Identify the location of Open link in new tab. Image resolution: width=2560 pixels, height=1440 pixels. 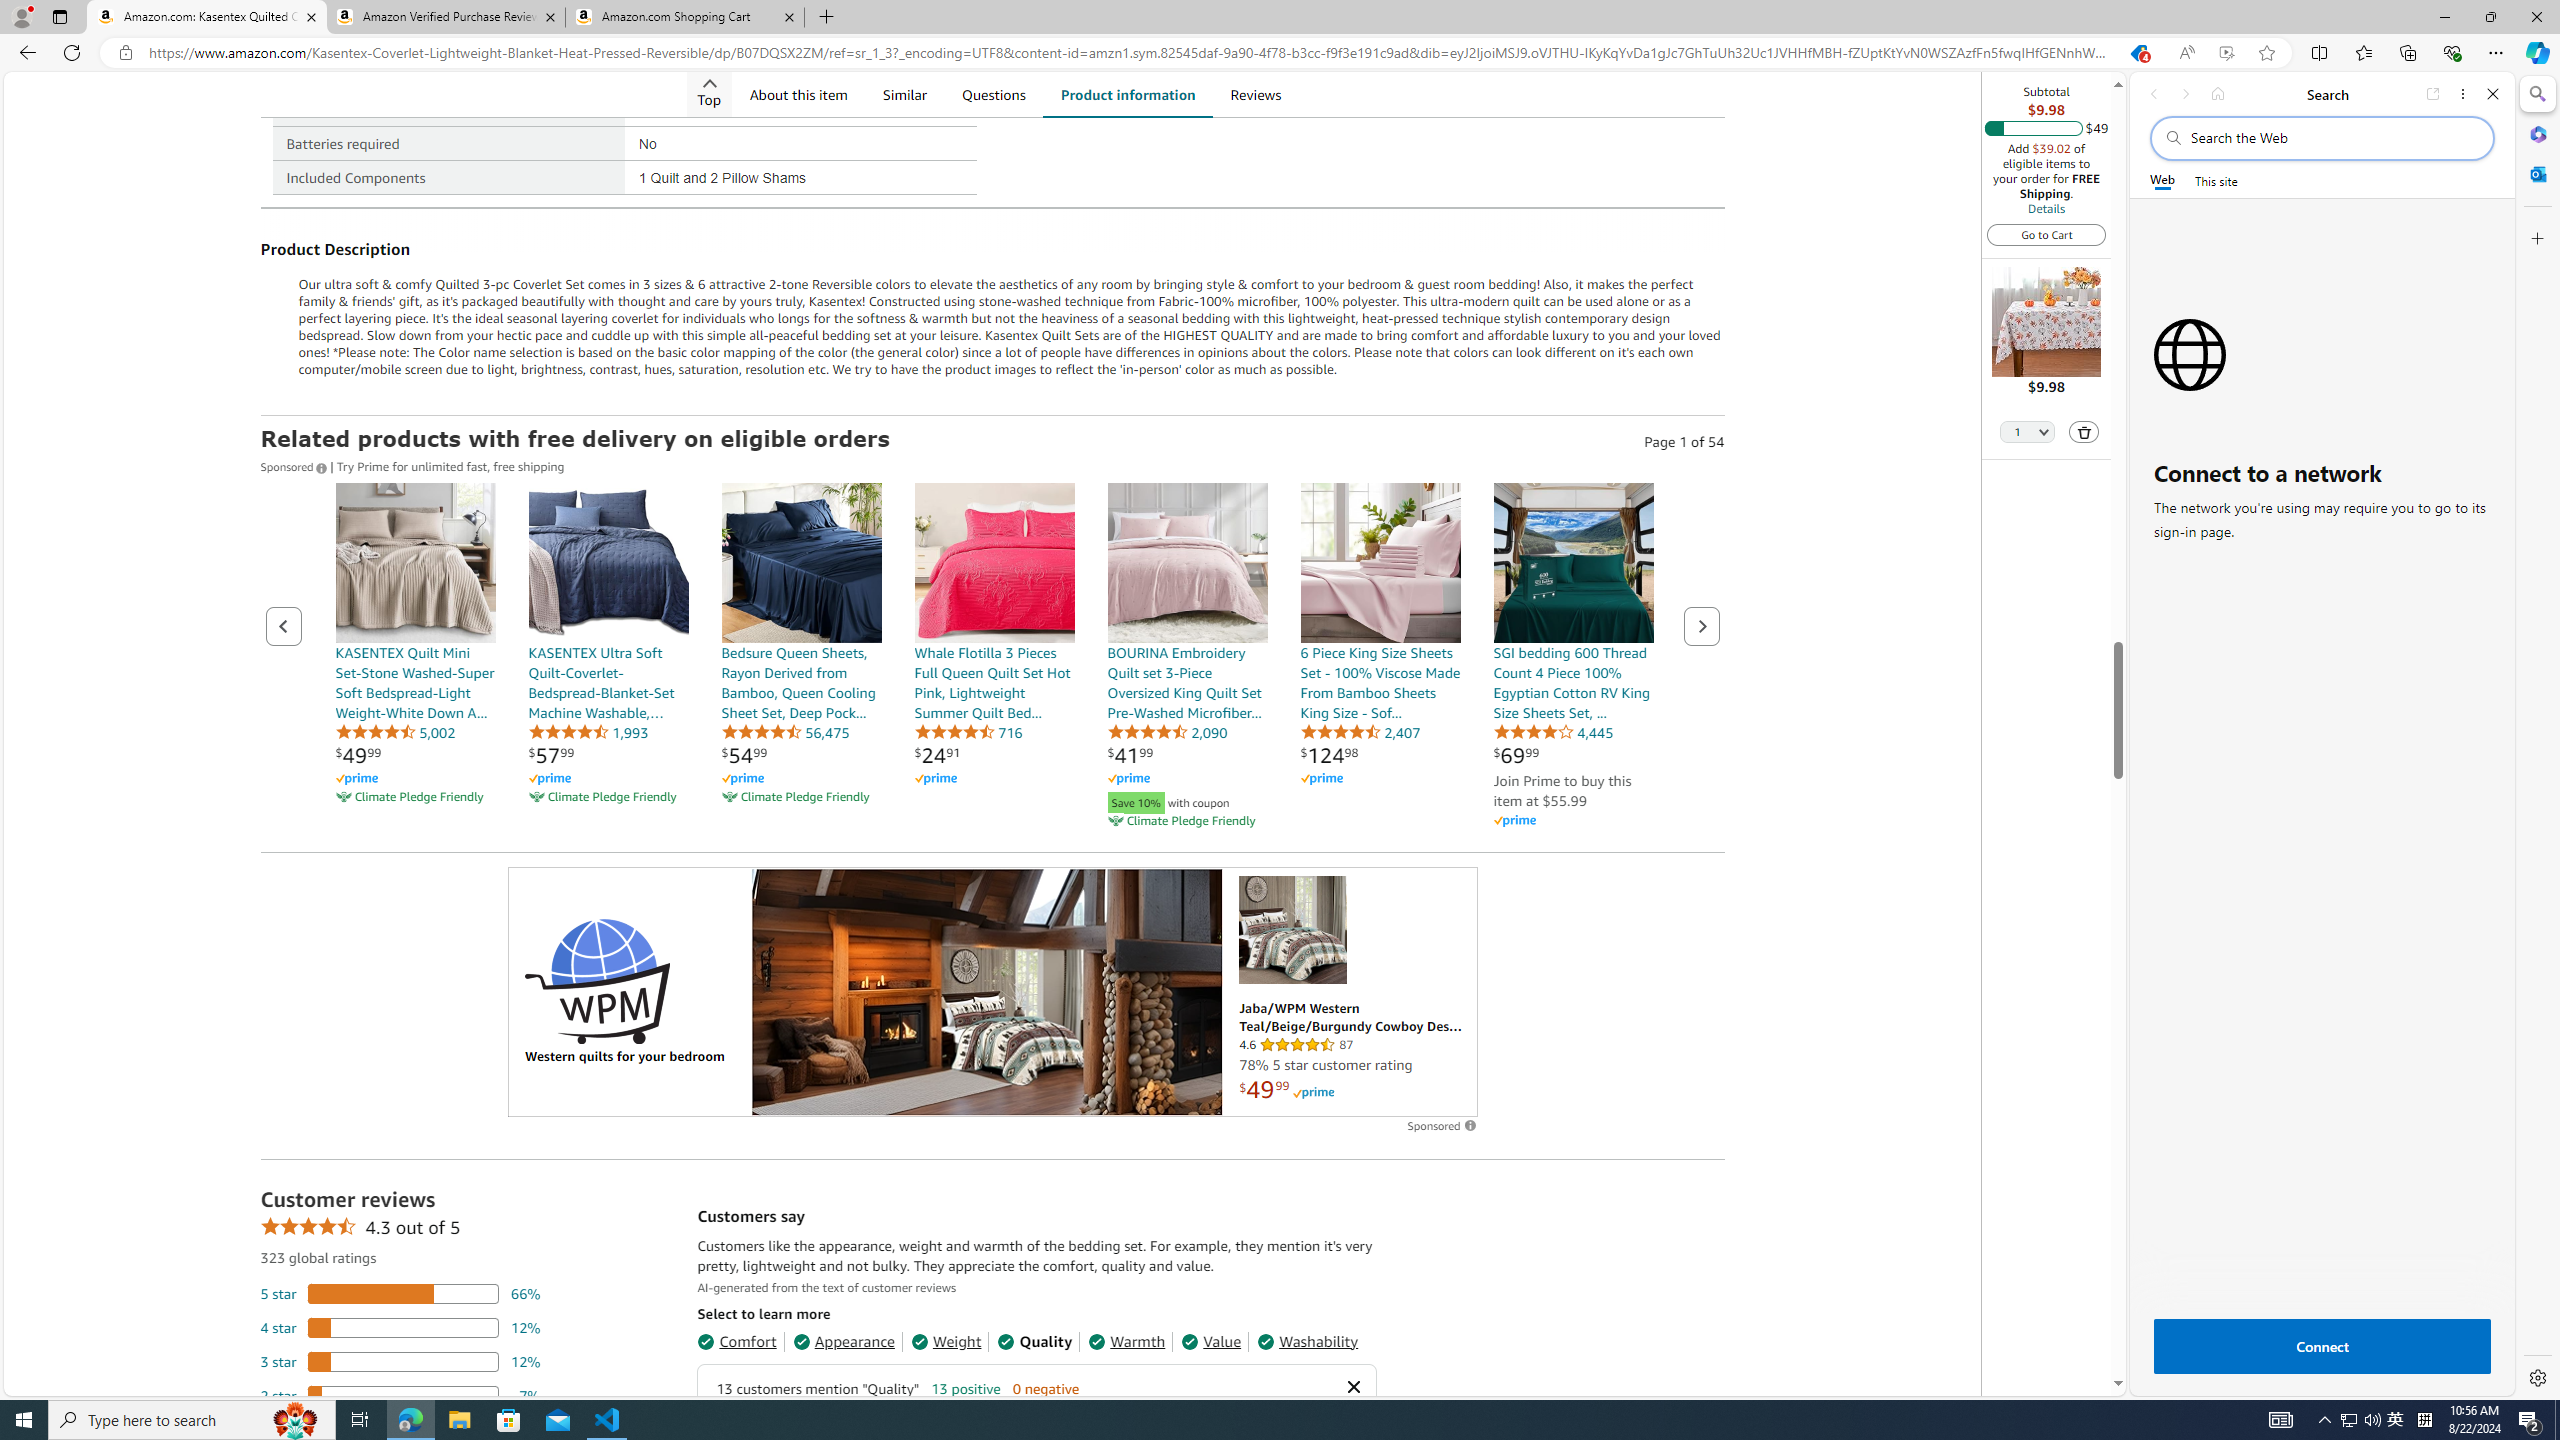
(2433, 94).